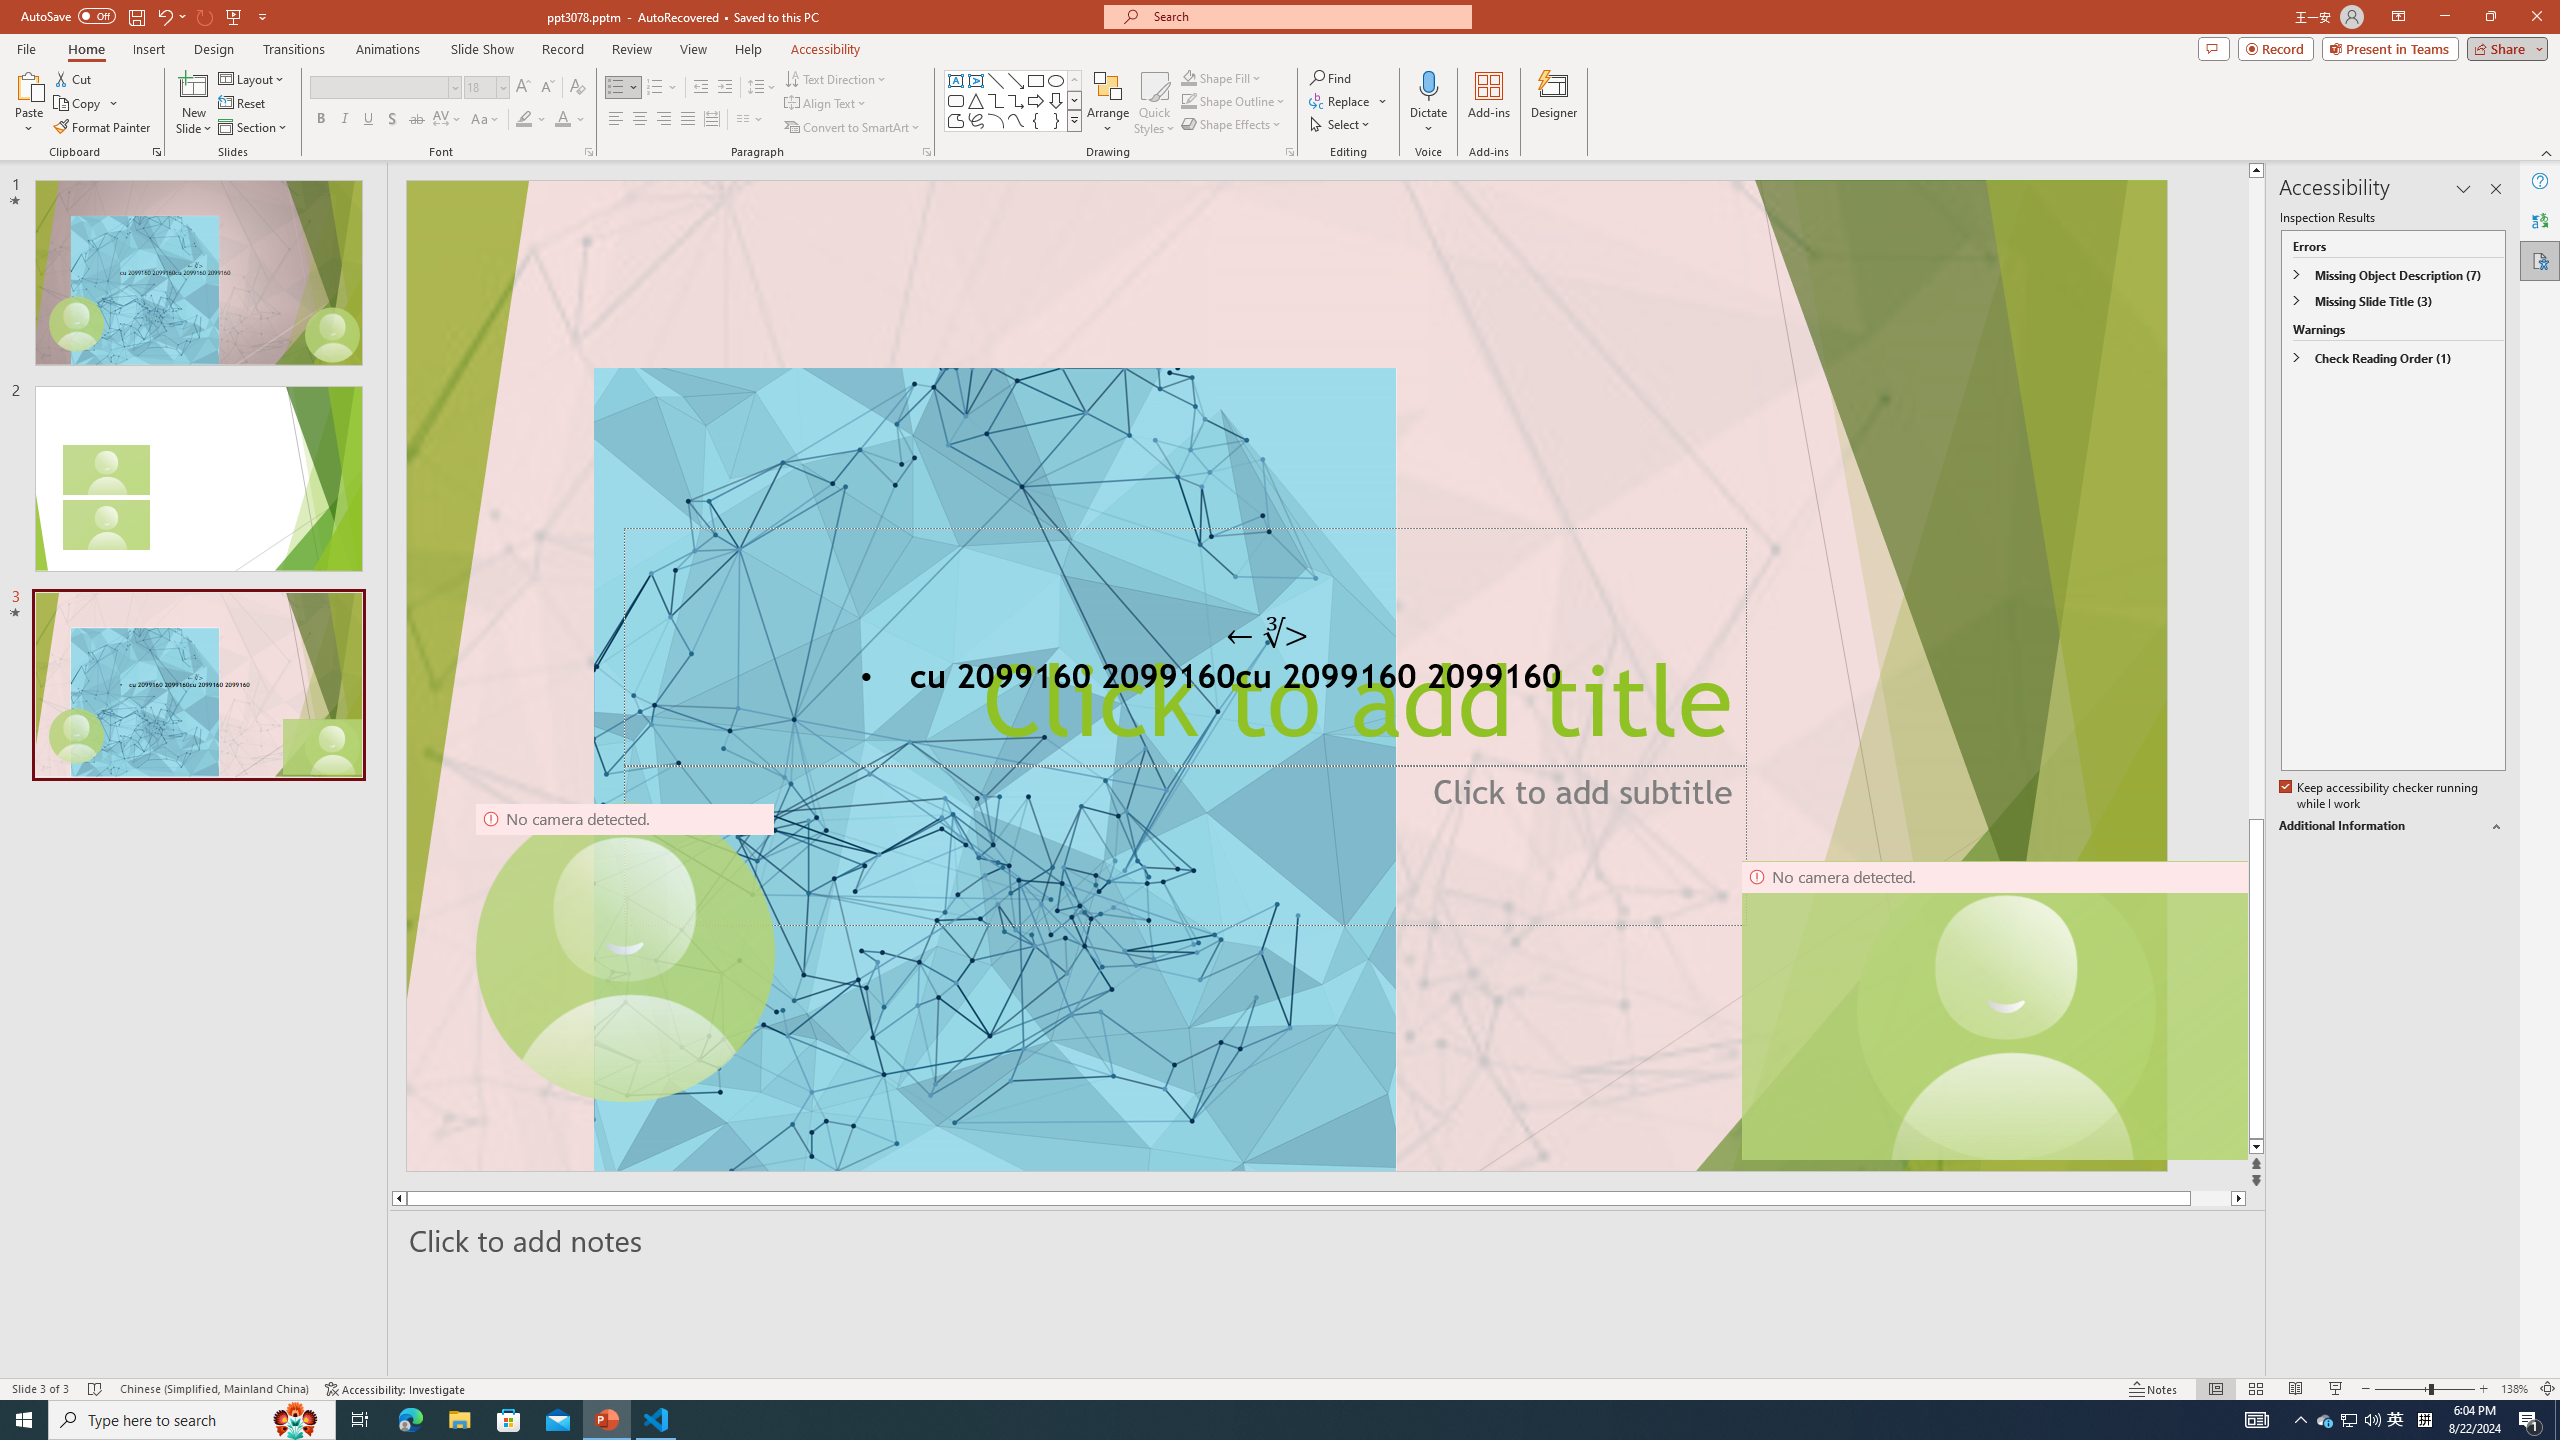 The width and height of the screenshot is (2560, 1440). I want to click on Keep accessibility checker running while I work, so click(2380, 796).